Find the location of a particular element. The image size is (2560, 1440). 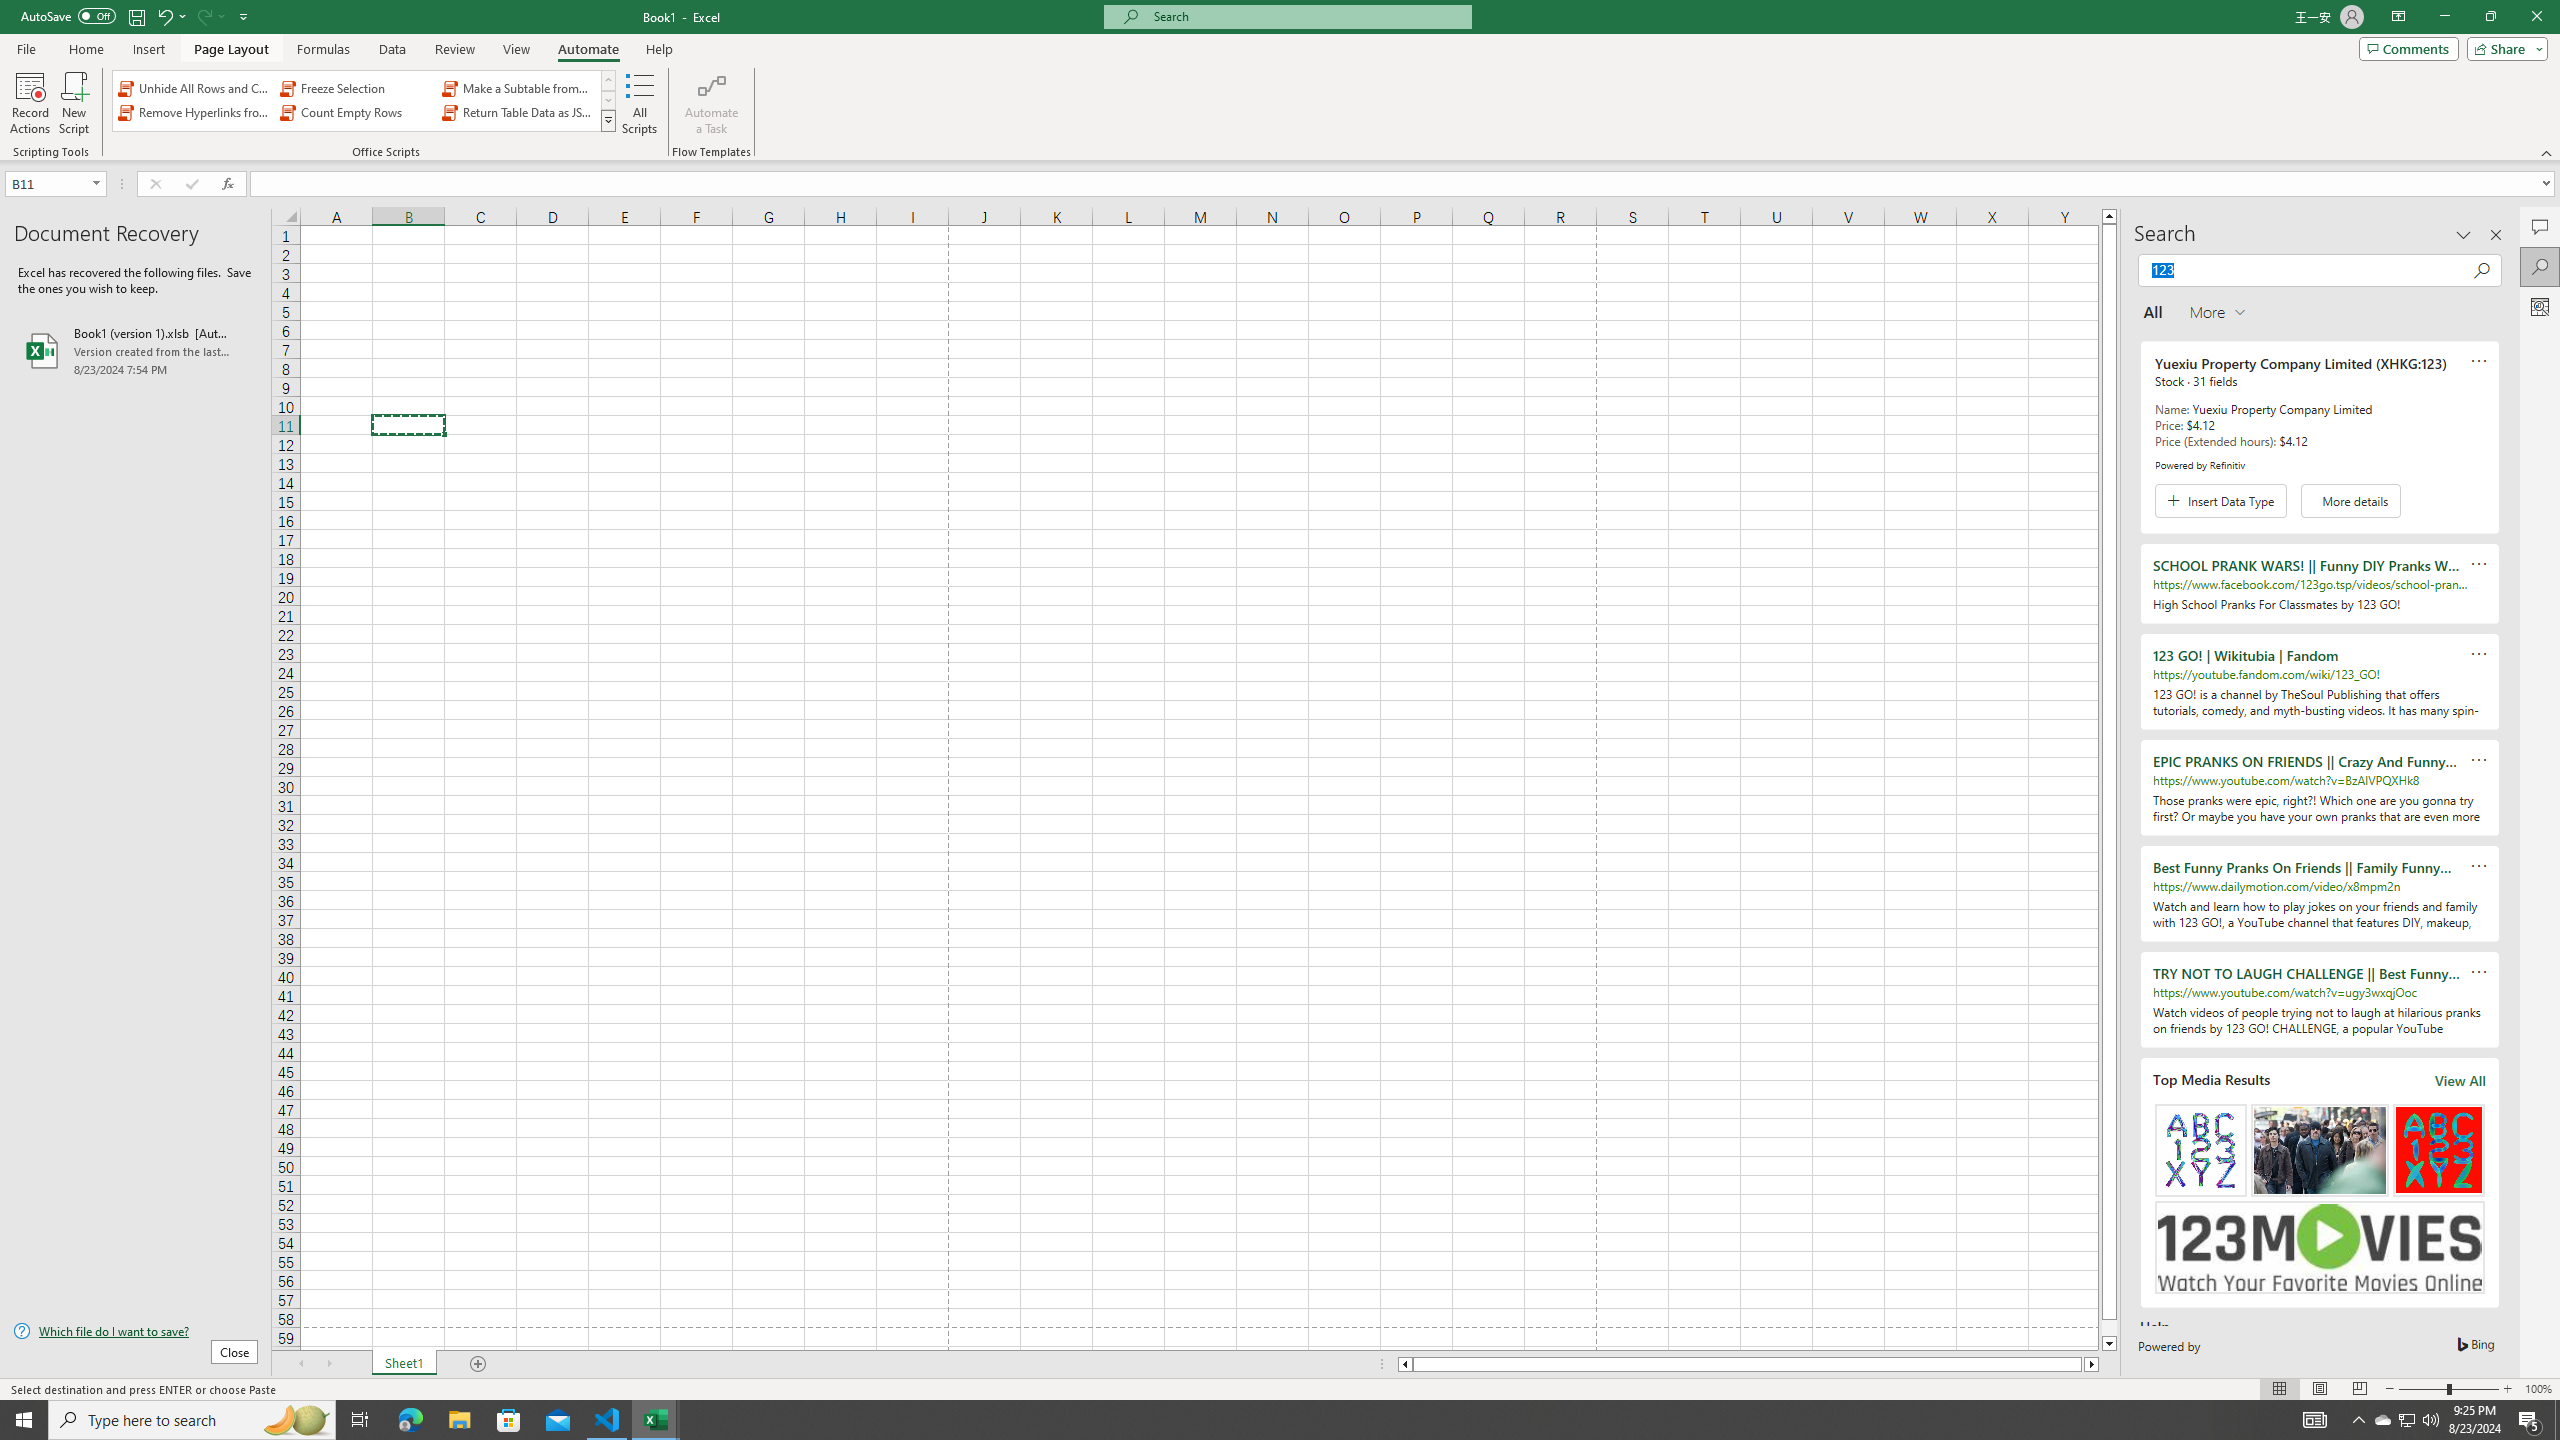

Automate a Task is located at coordinates (711, 103).